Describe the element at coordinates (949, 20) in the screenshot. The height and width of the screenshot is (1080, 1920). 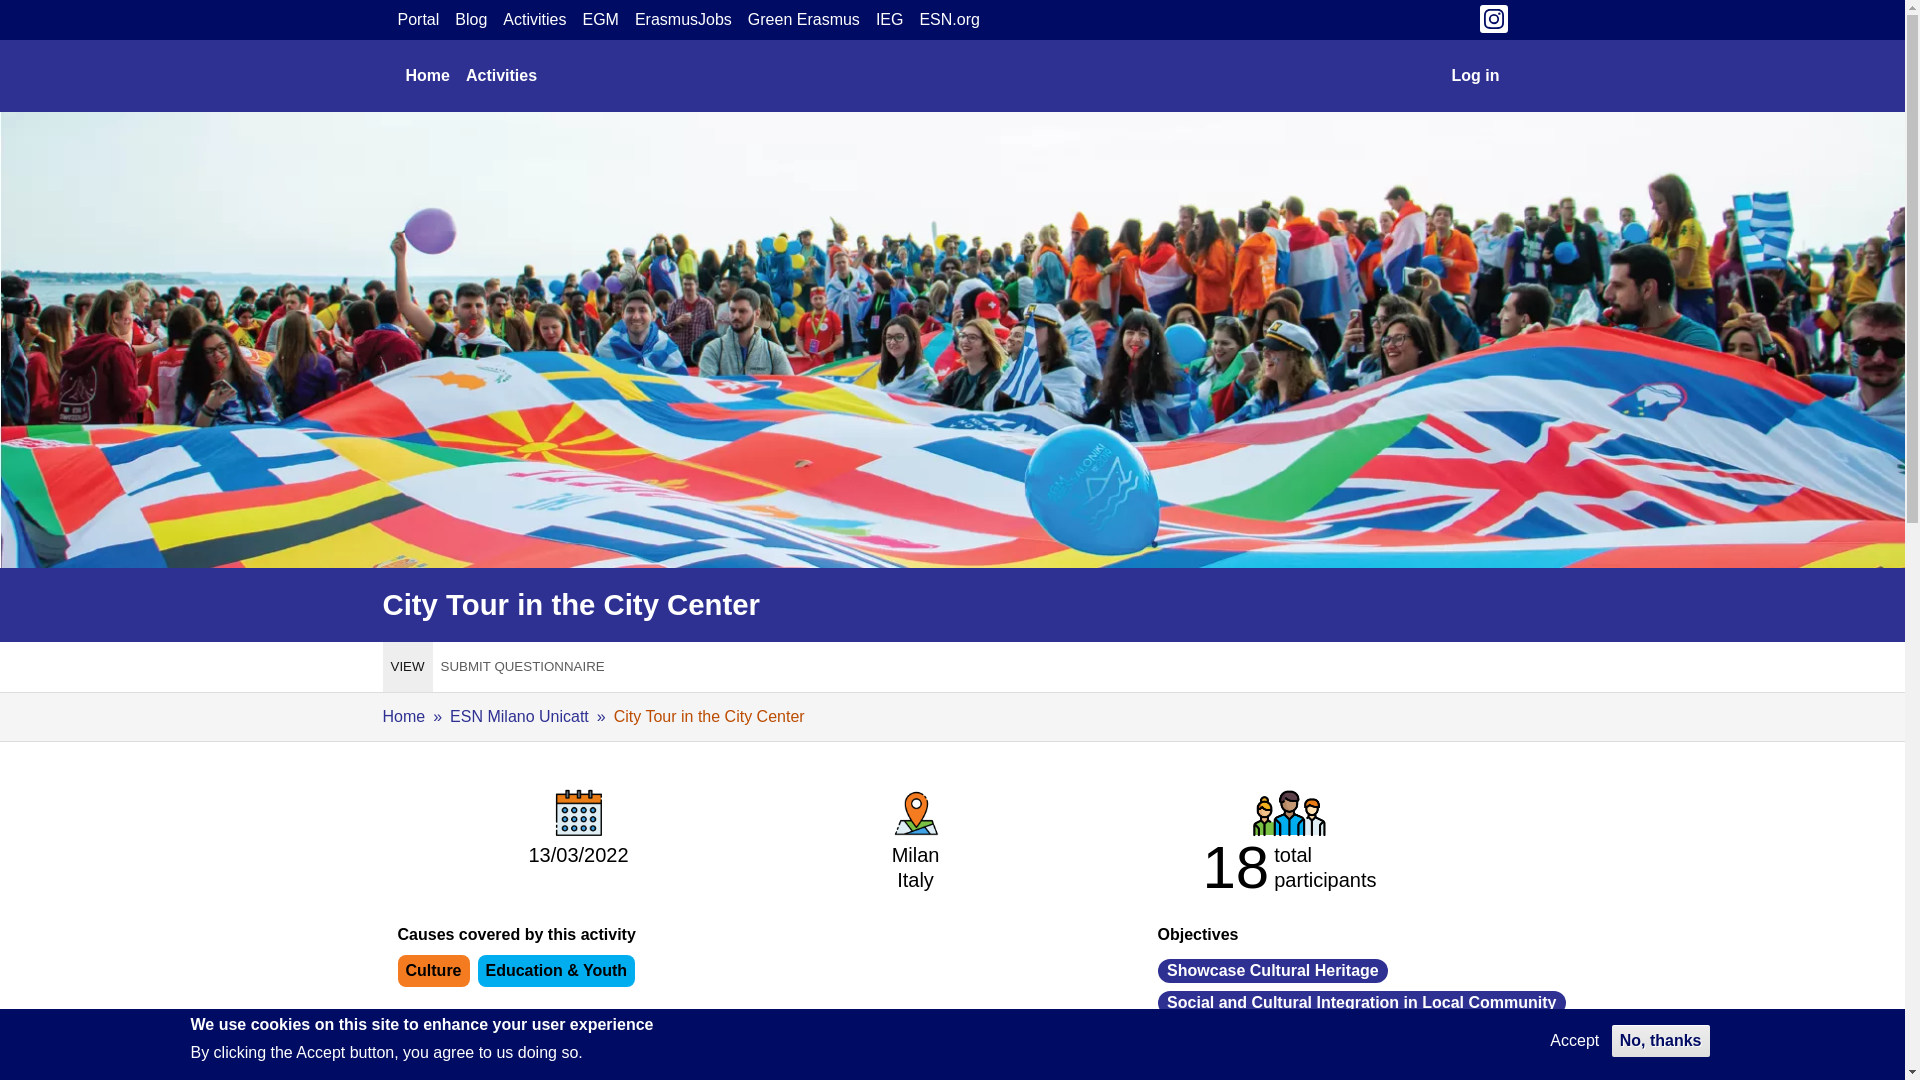
I see `ESN.org` at that location.